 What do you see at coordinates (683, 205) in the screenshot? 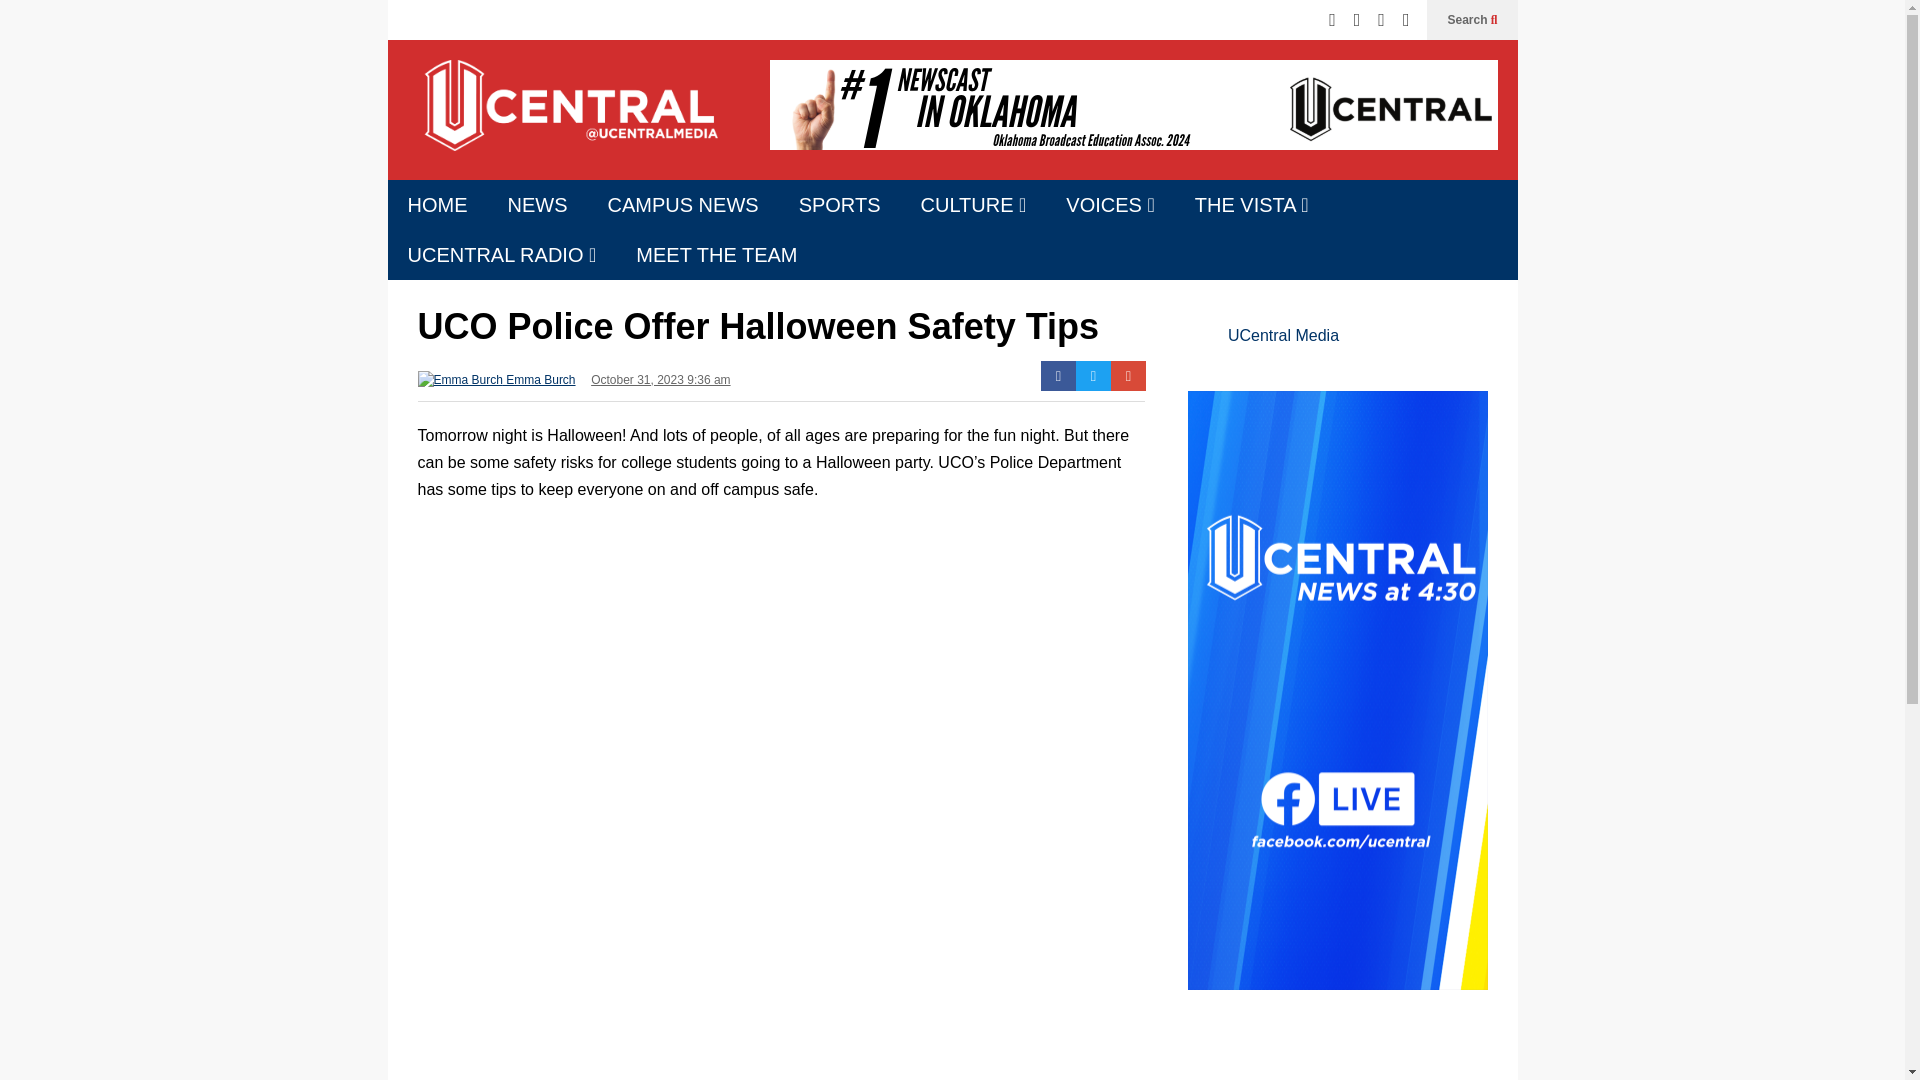
I see `CAMPUS NEWS` at bounding box center [683, 205].